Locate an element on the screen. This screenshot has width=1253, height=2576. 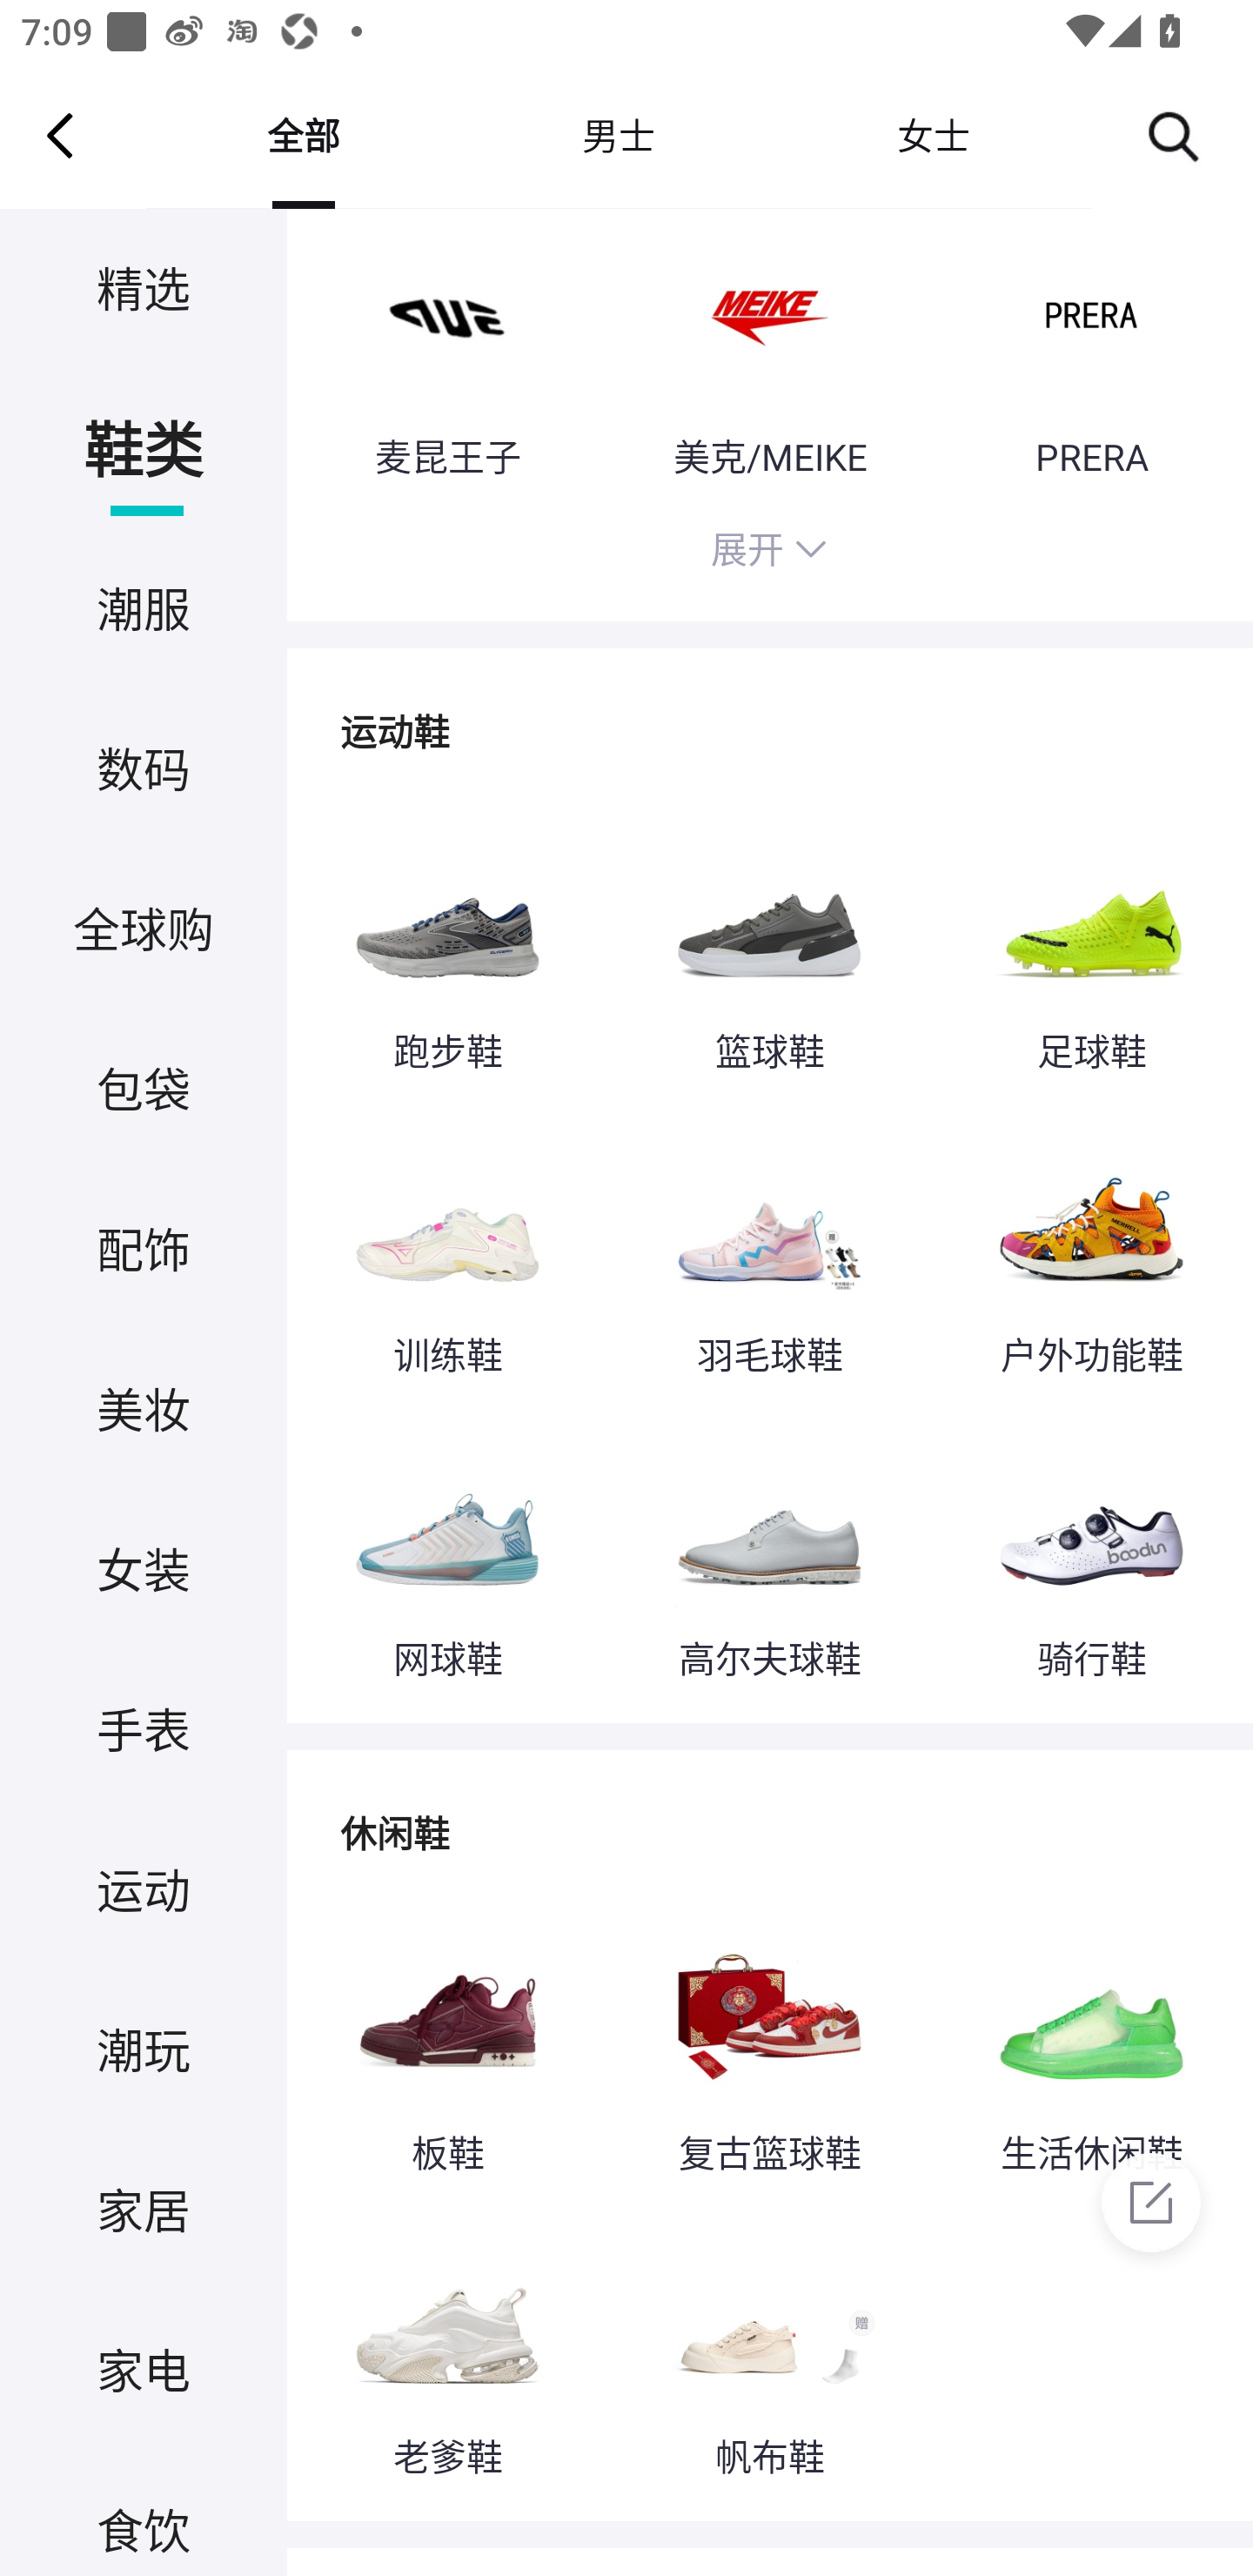
复古篮球鞋 is located at coordinates (769, 2047).